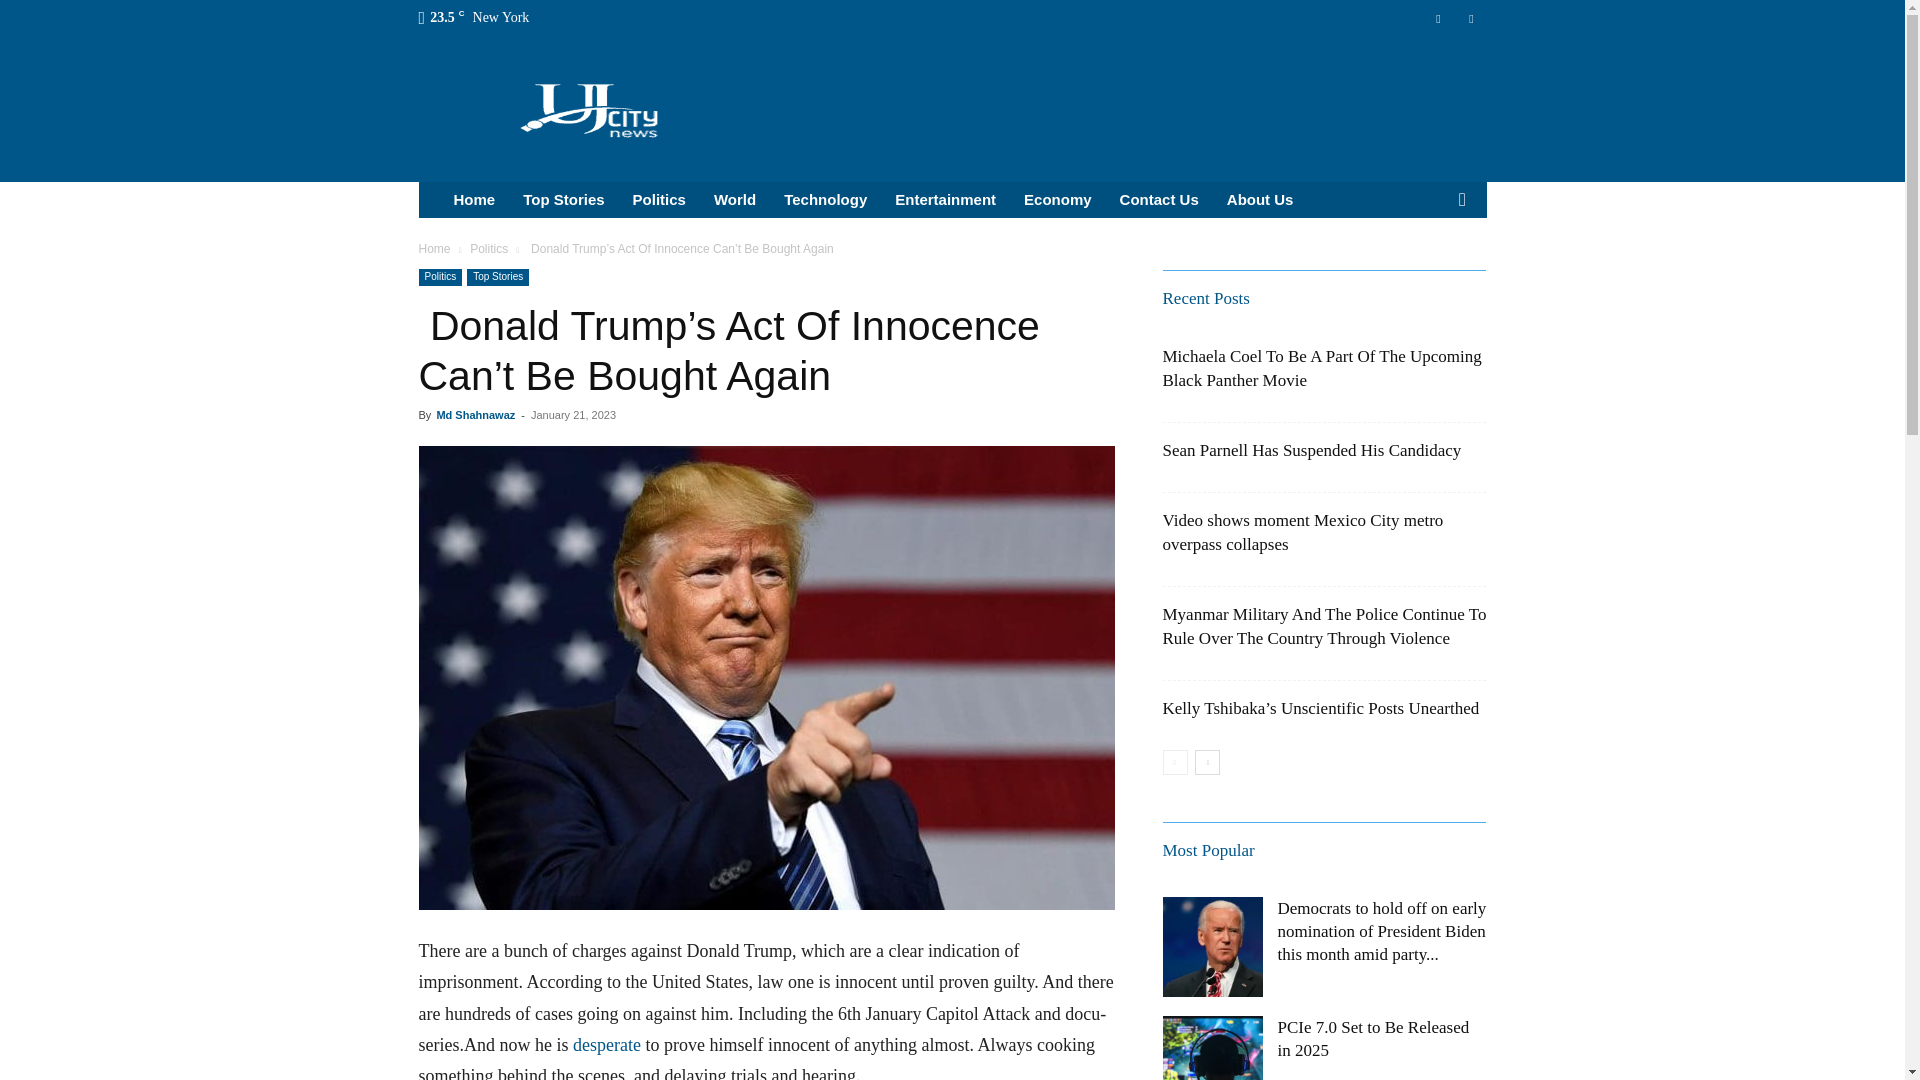  I want to click on The Union Journal, so click(589, 108).